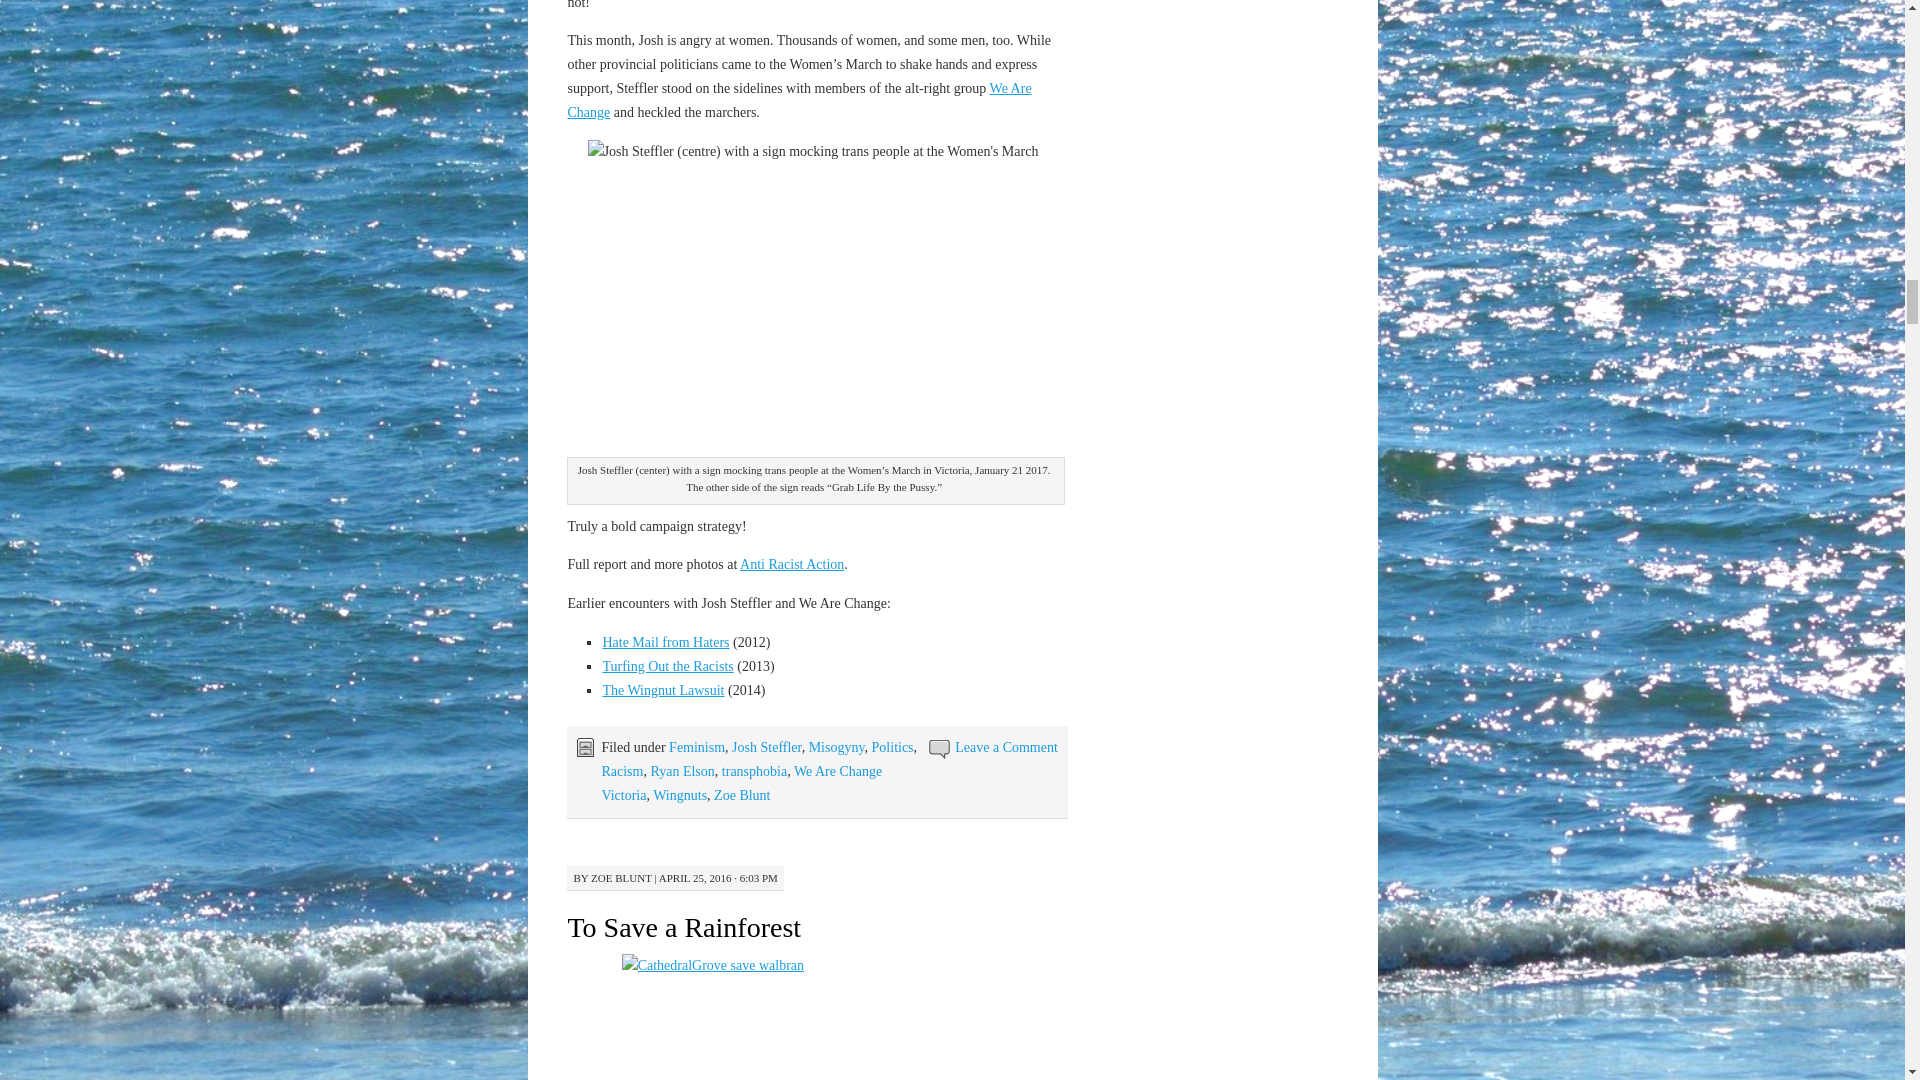 Image resolution: width=1920 pixels, height=1080 pixels. I want to click on Hate Mail from Haters, so click(666, 642).